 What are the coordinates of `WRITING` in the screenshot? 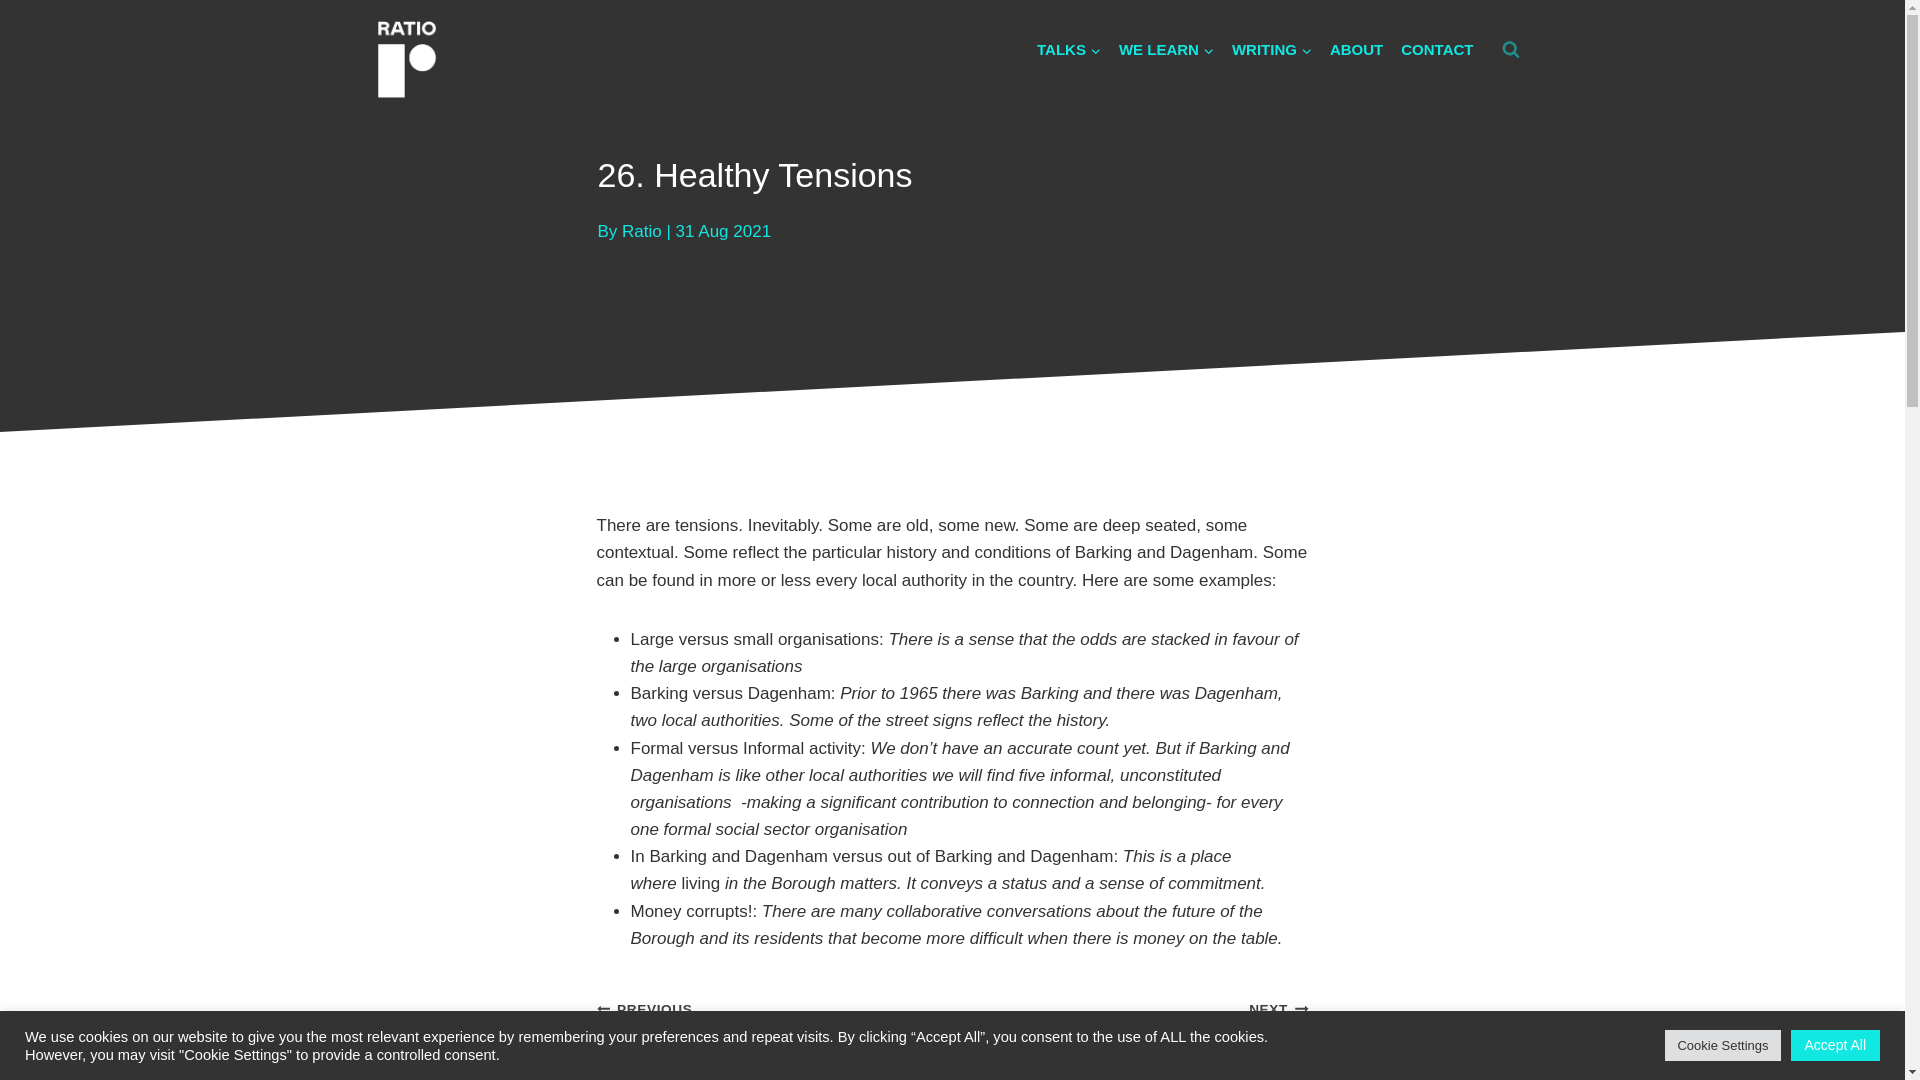 It's located at (1272, 50).